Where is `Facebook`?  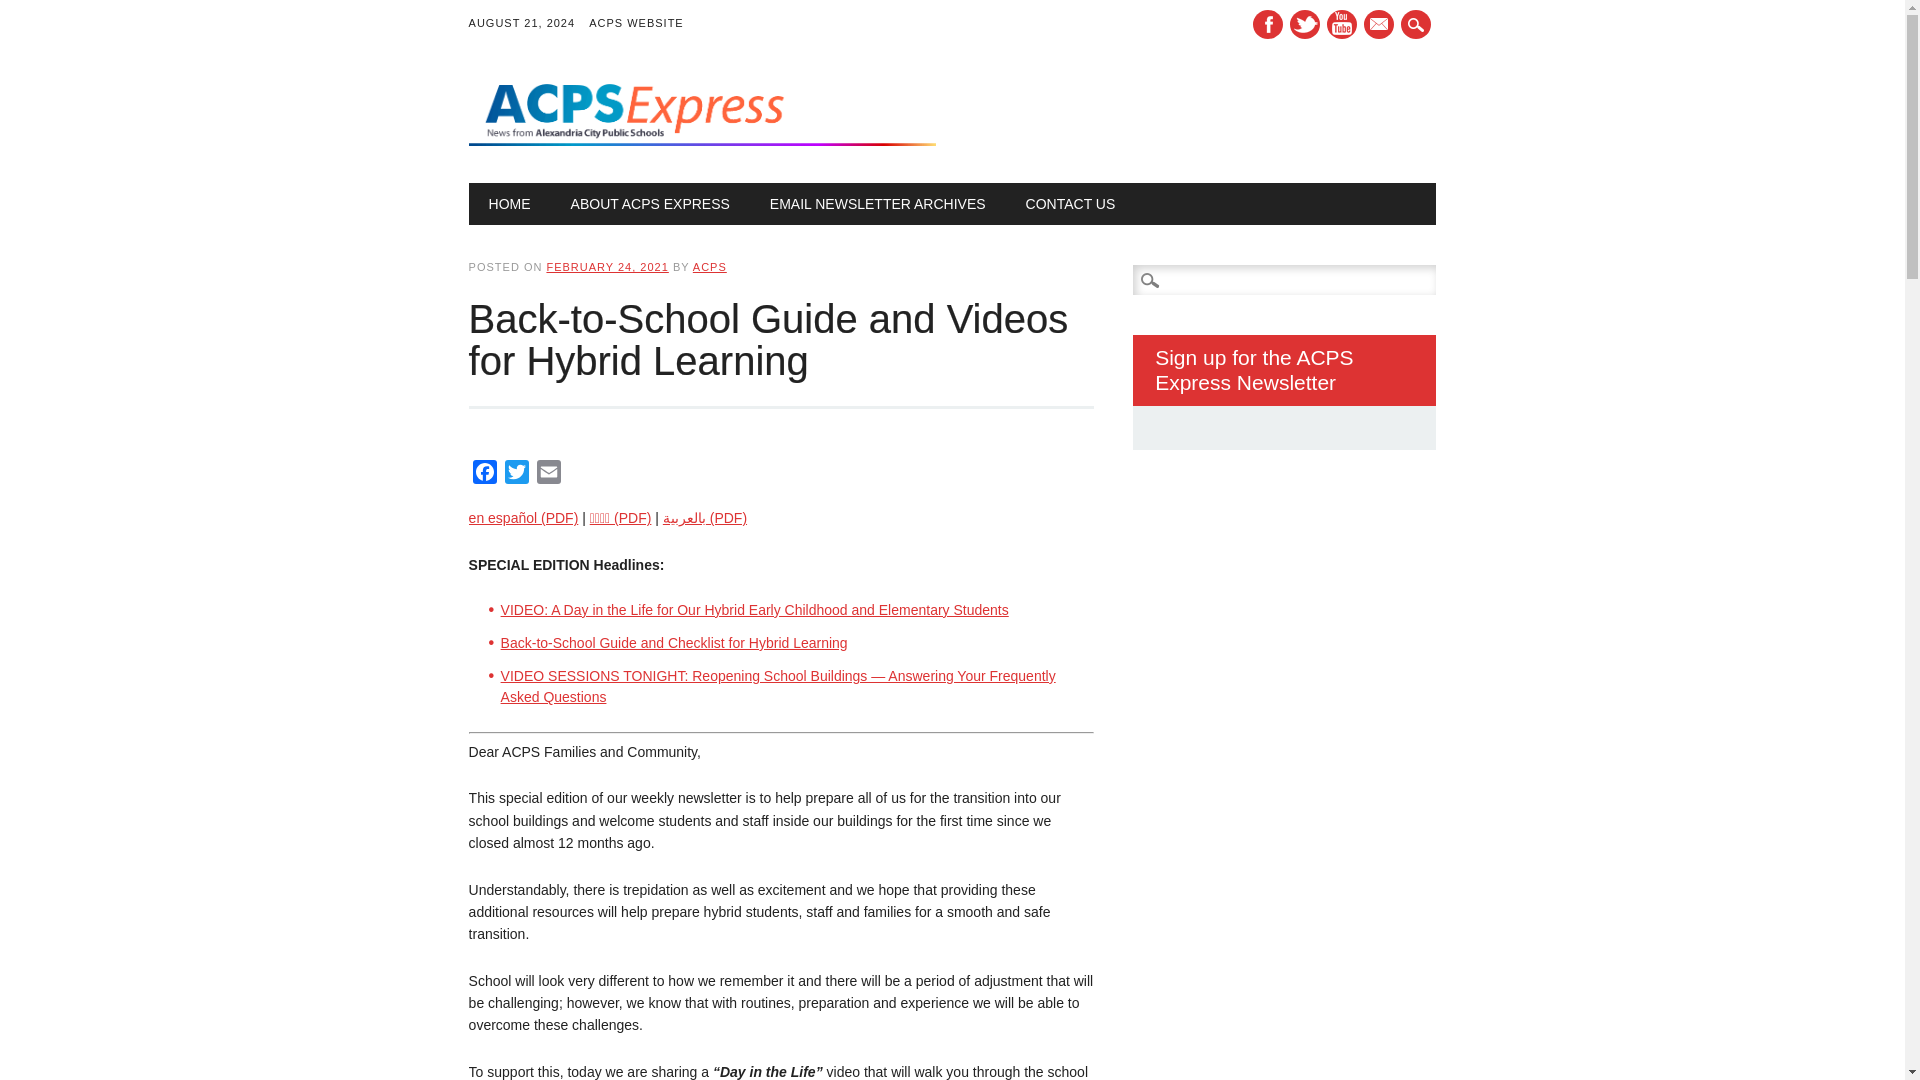
Facebook is located at coordinates (484, 476).